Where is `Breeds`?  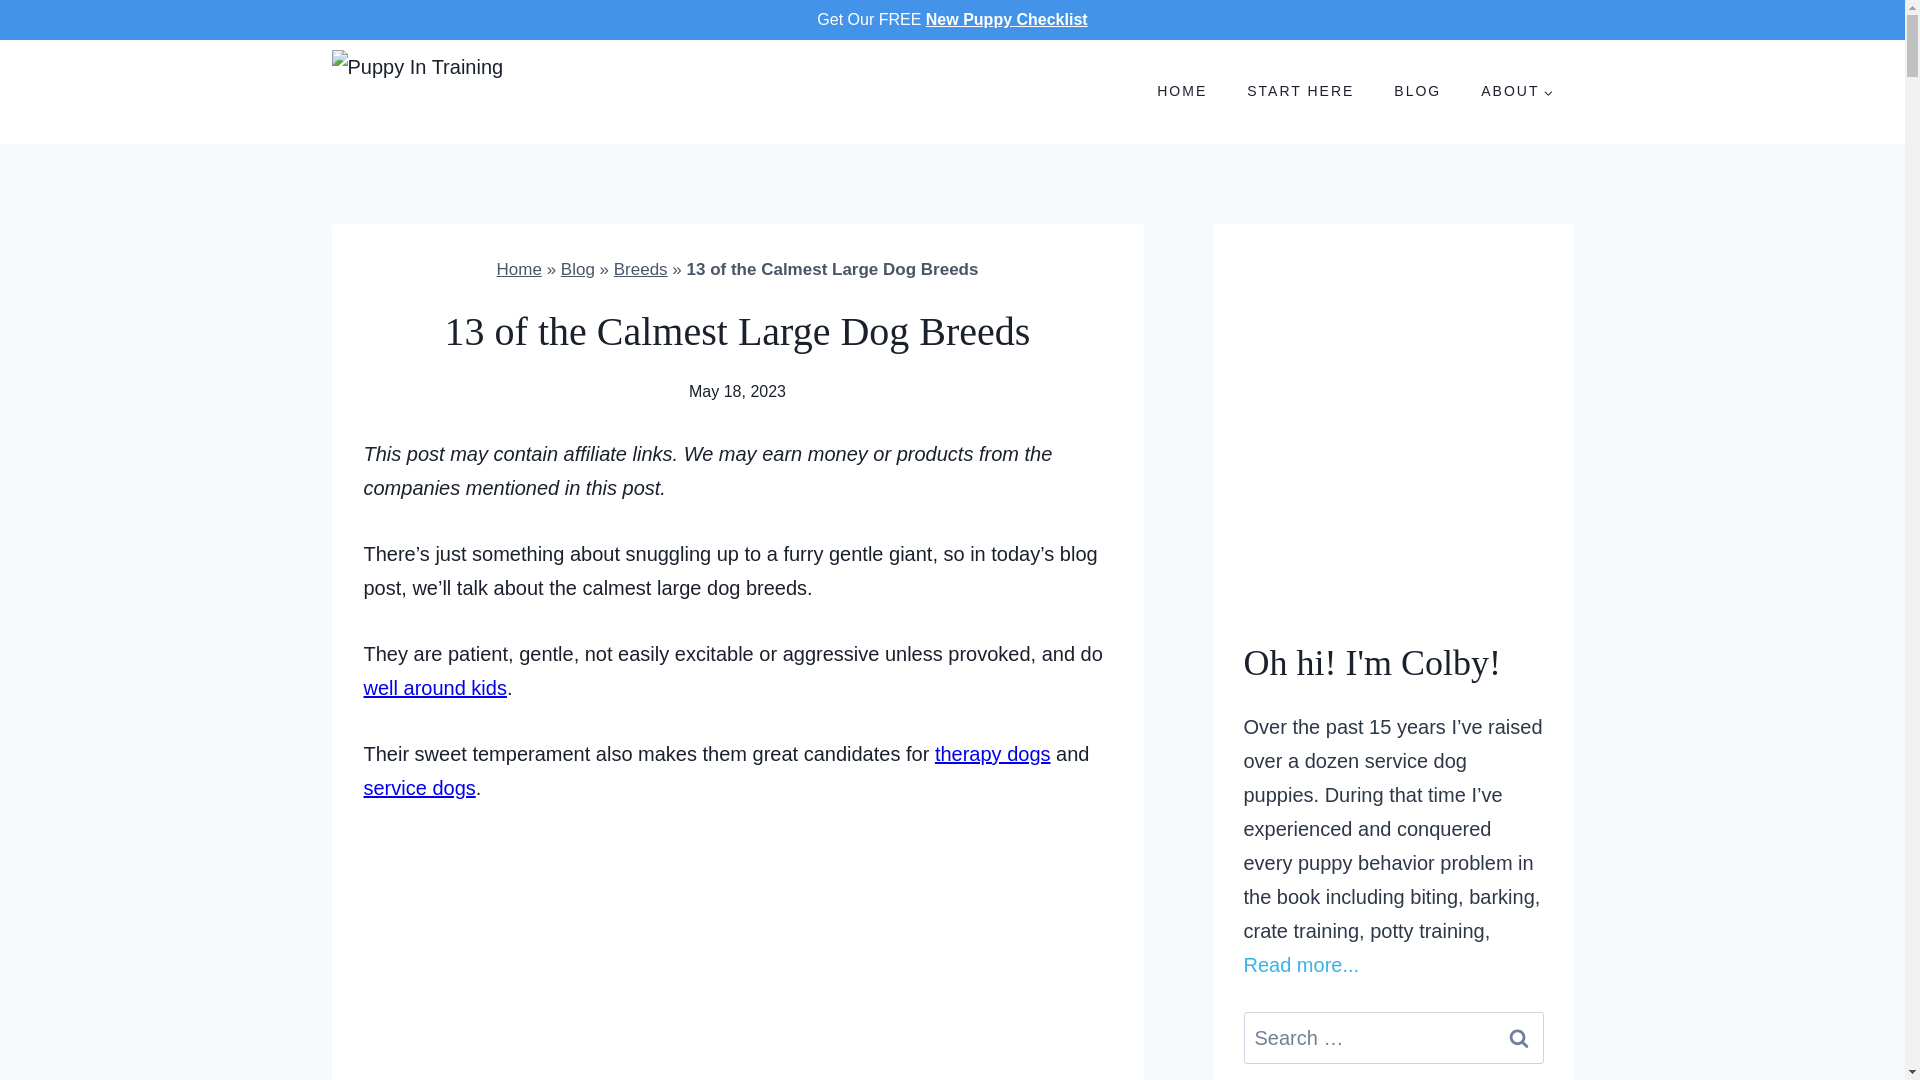
Breeds is located at coordinates (641, 269).